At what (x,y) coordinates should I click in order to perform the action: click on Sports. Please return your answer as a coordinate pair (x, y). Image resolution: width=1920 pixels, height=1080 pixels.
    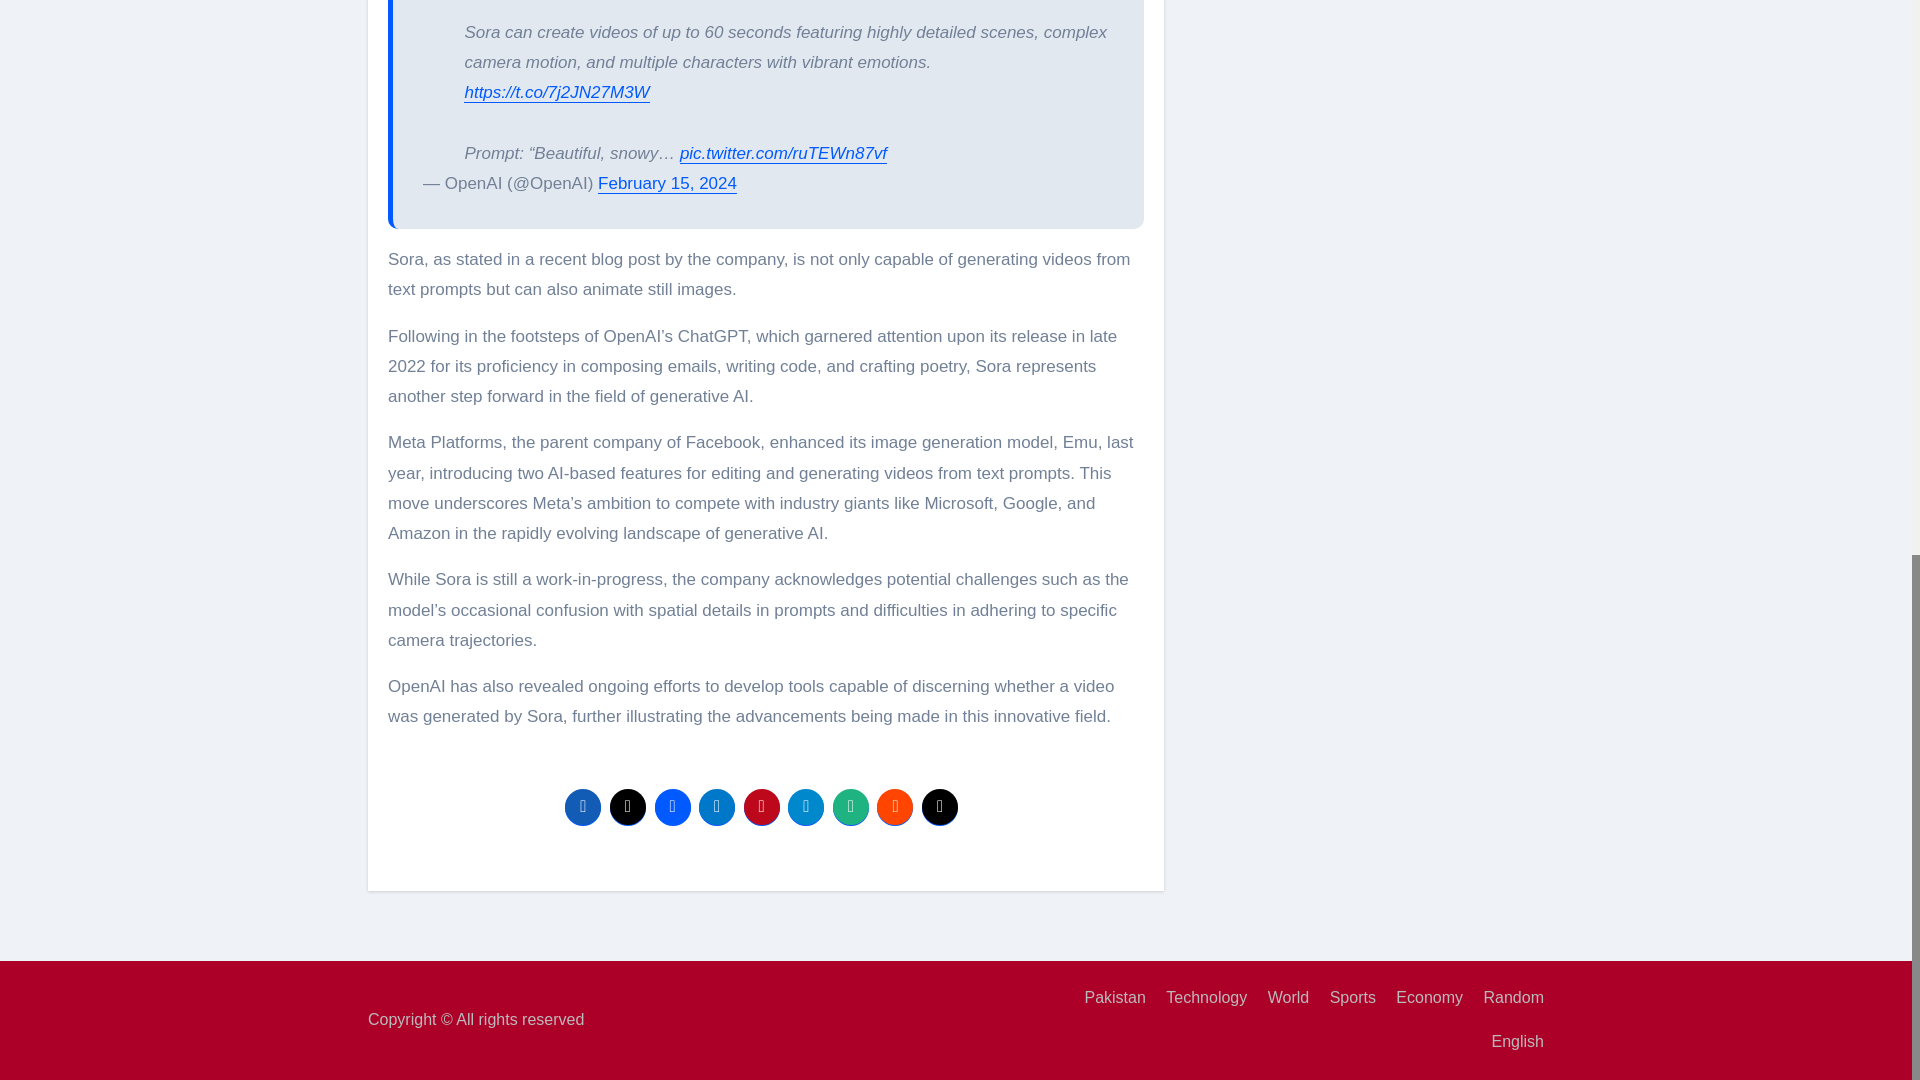
    Looking at the image, I should click on (1344, 998).